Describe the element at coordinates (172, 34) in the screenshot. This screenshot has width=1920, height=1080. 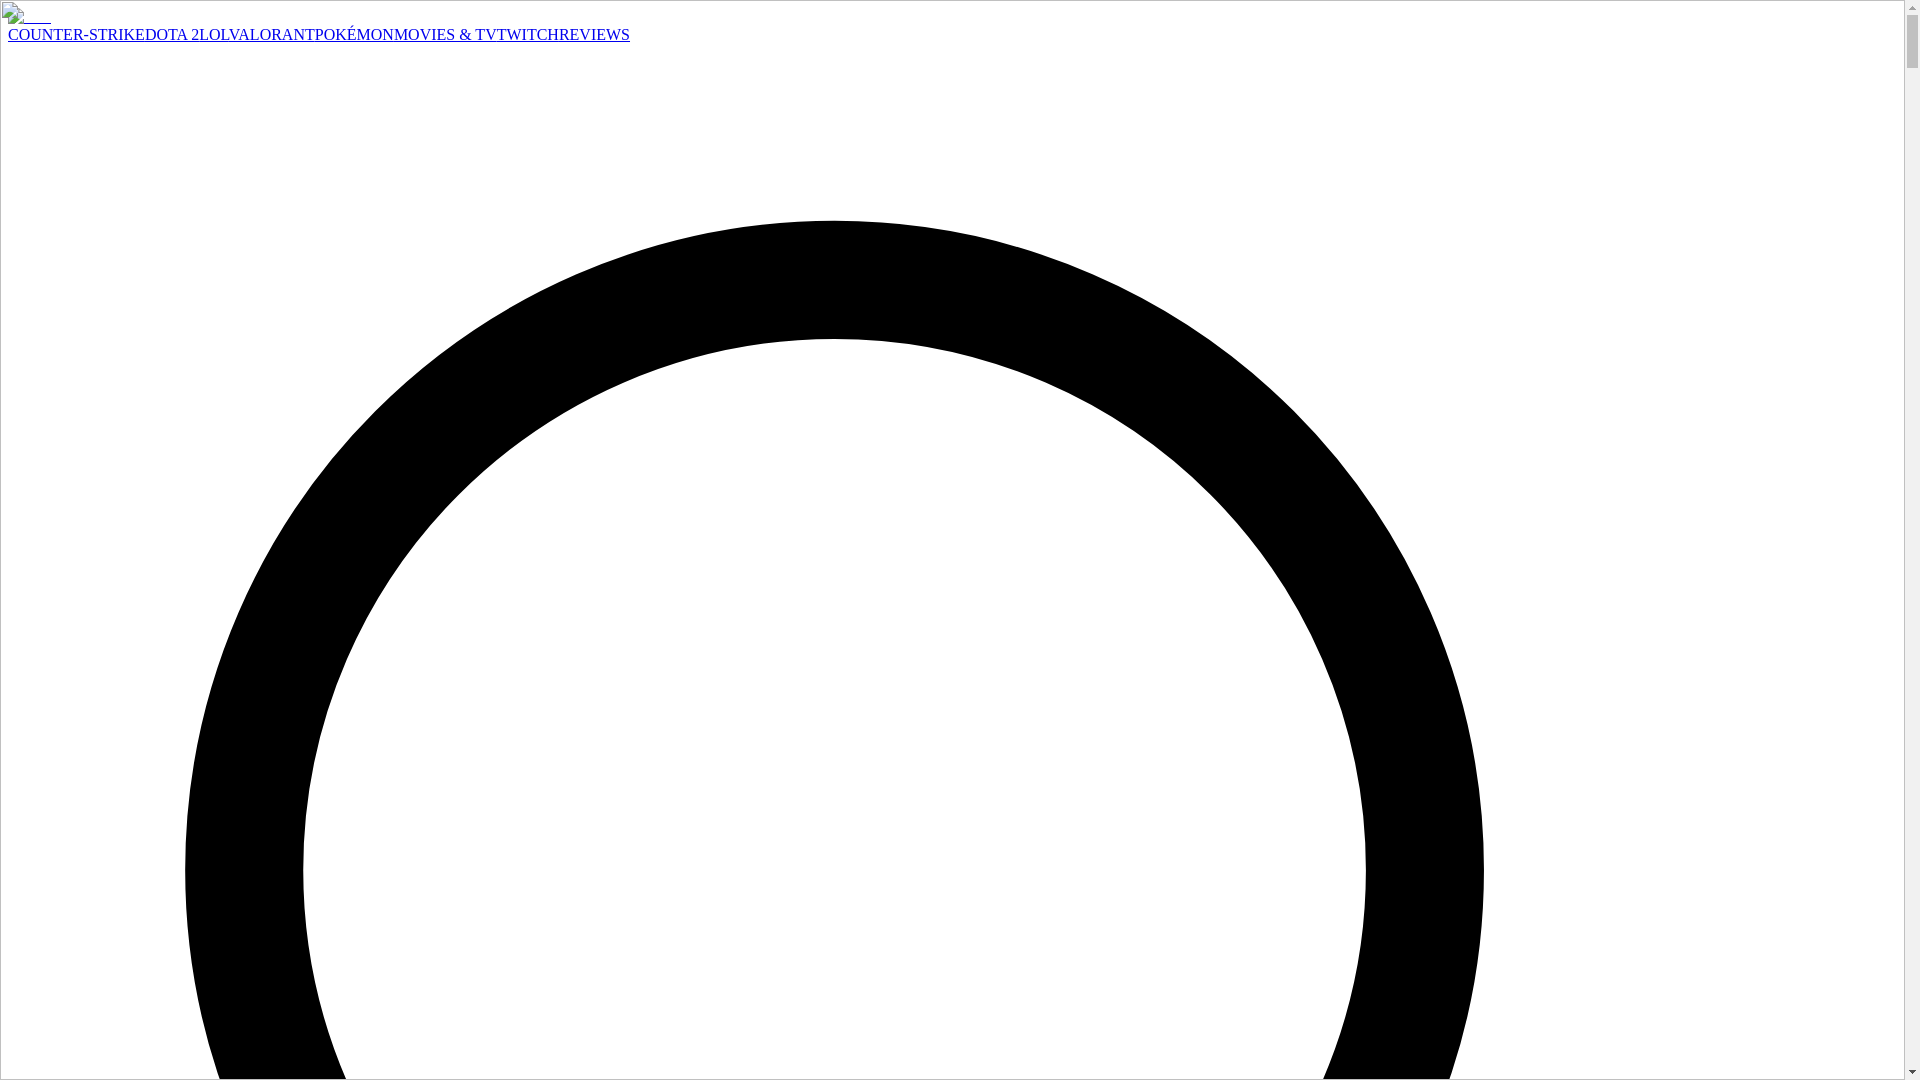
I see `DOTA 2` at that location.